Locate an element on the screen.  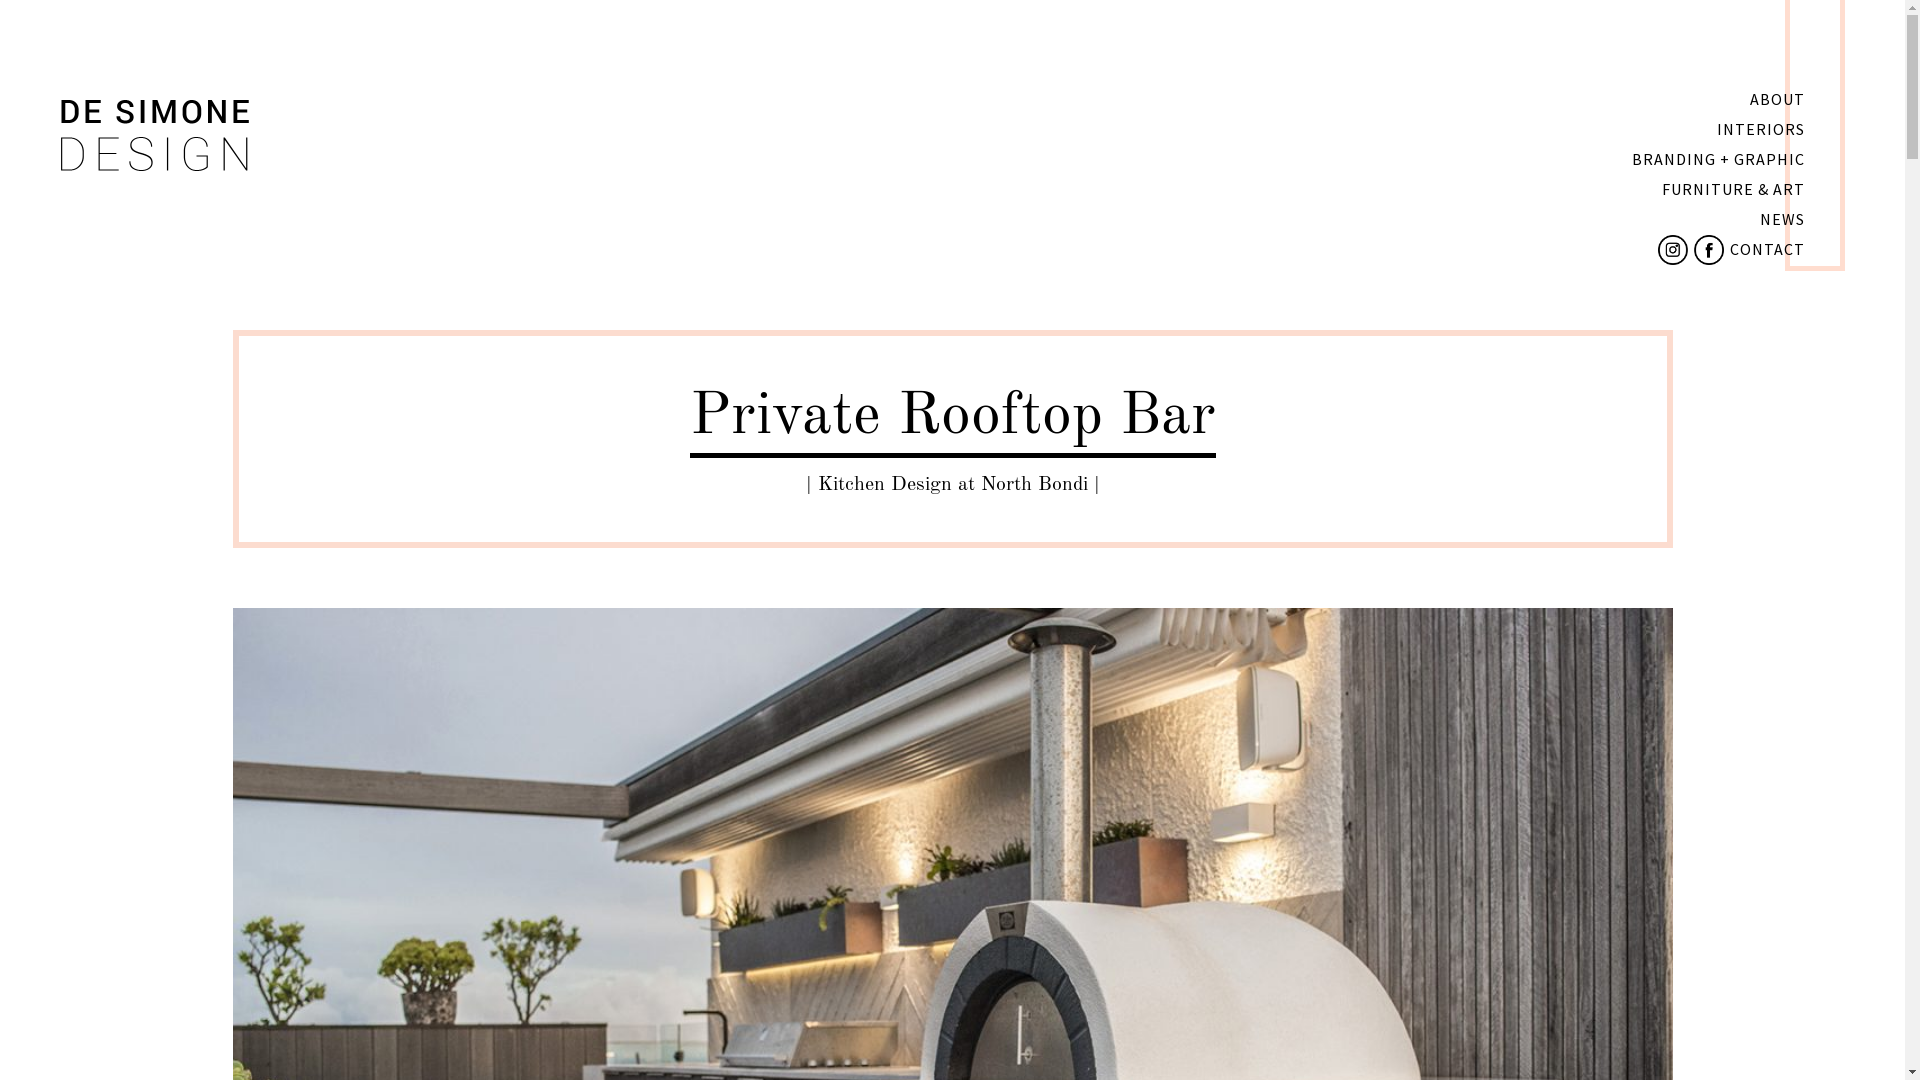
BRANDING + GRAPHIC is located at coordinates (1718, 159).